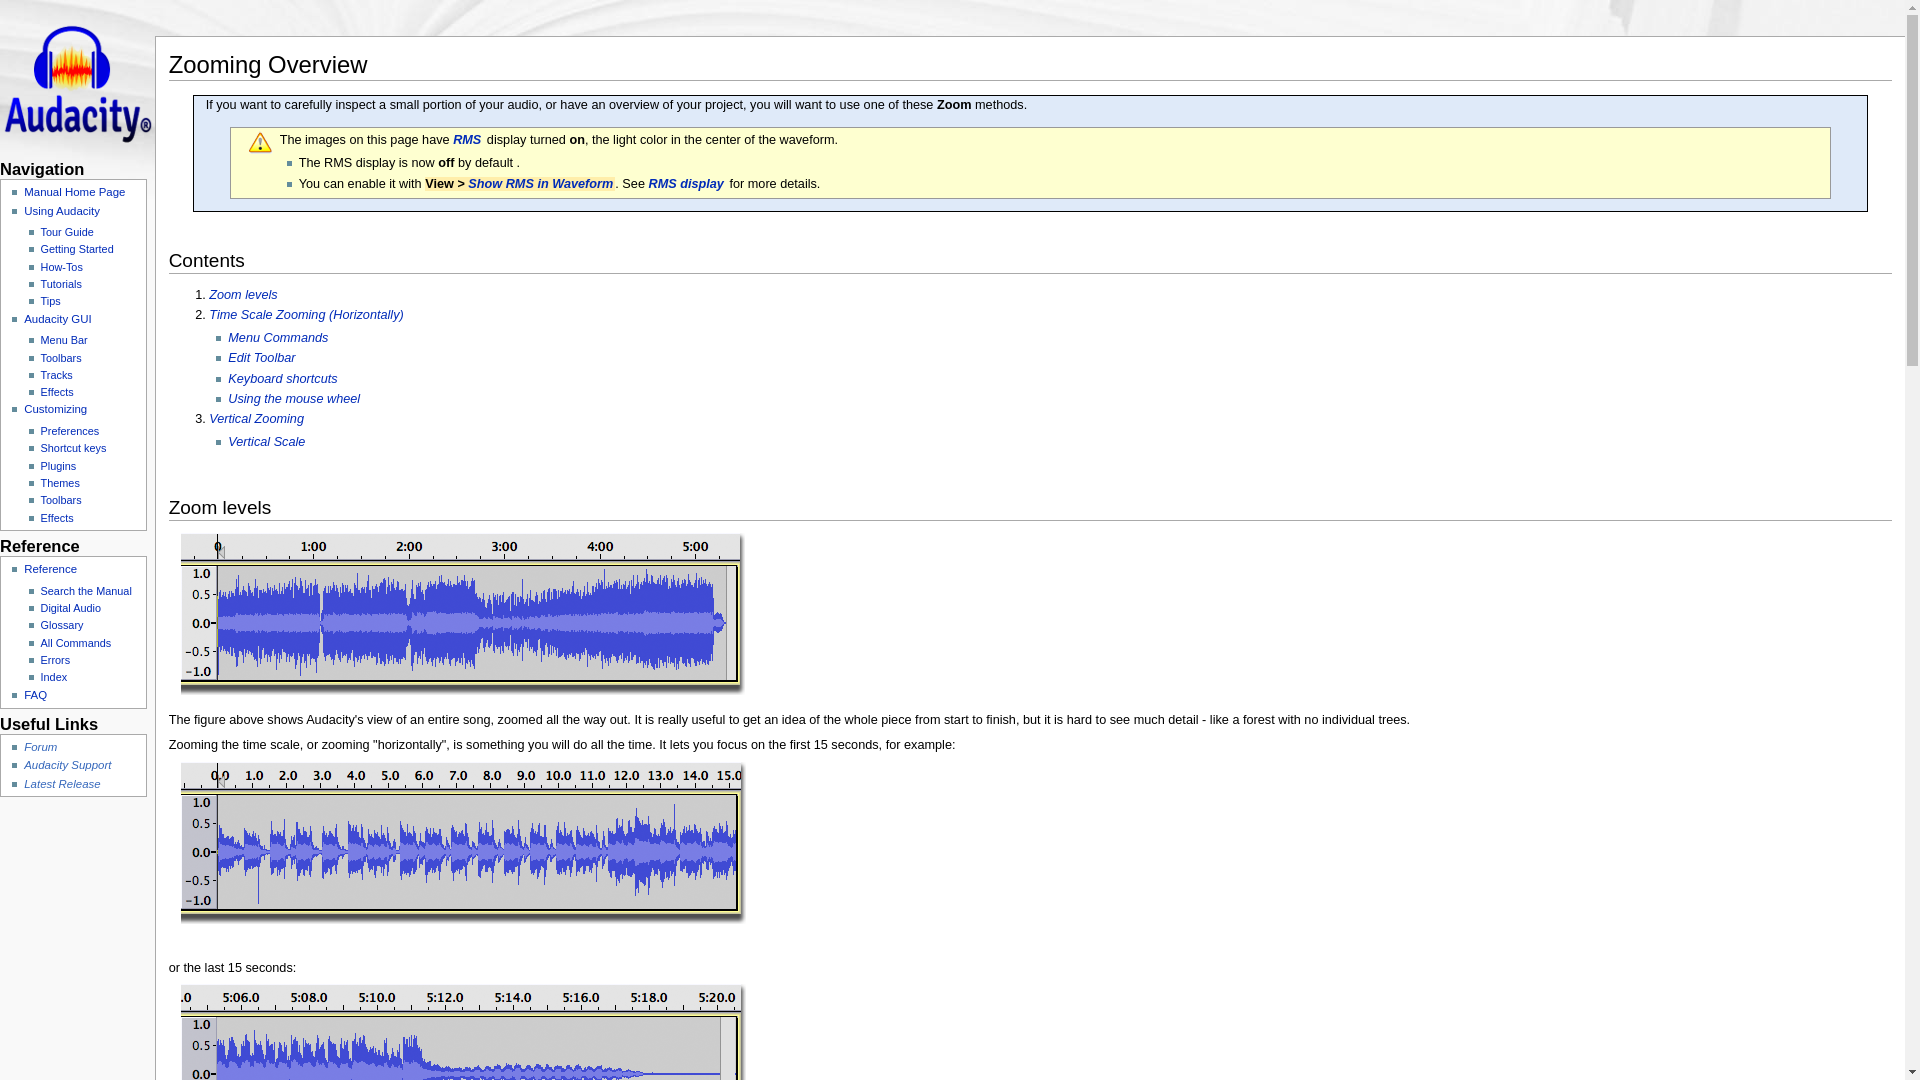 Image resolution: width=1920 pixels, height=1080 pixels. I want to click on RMS display, so click(686, 184).